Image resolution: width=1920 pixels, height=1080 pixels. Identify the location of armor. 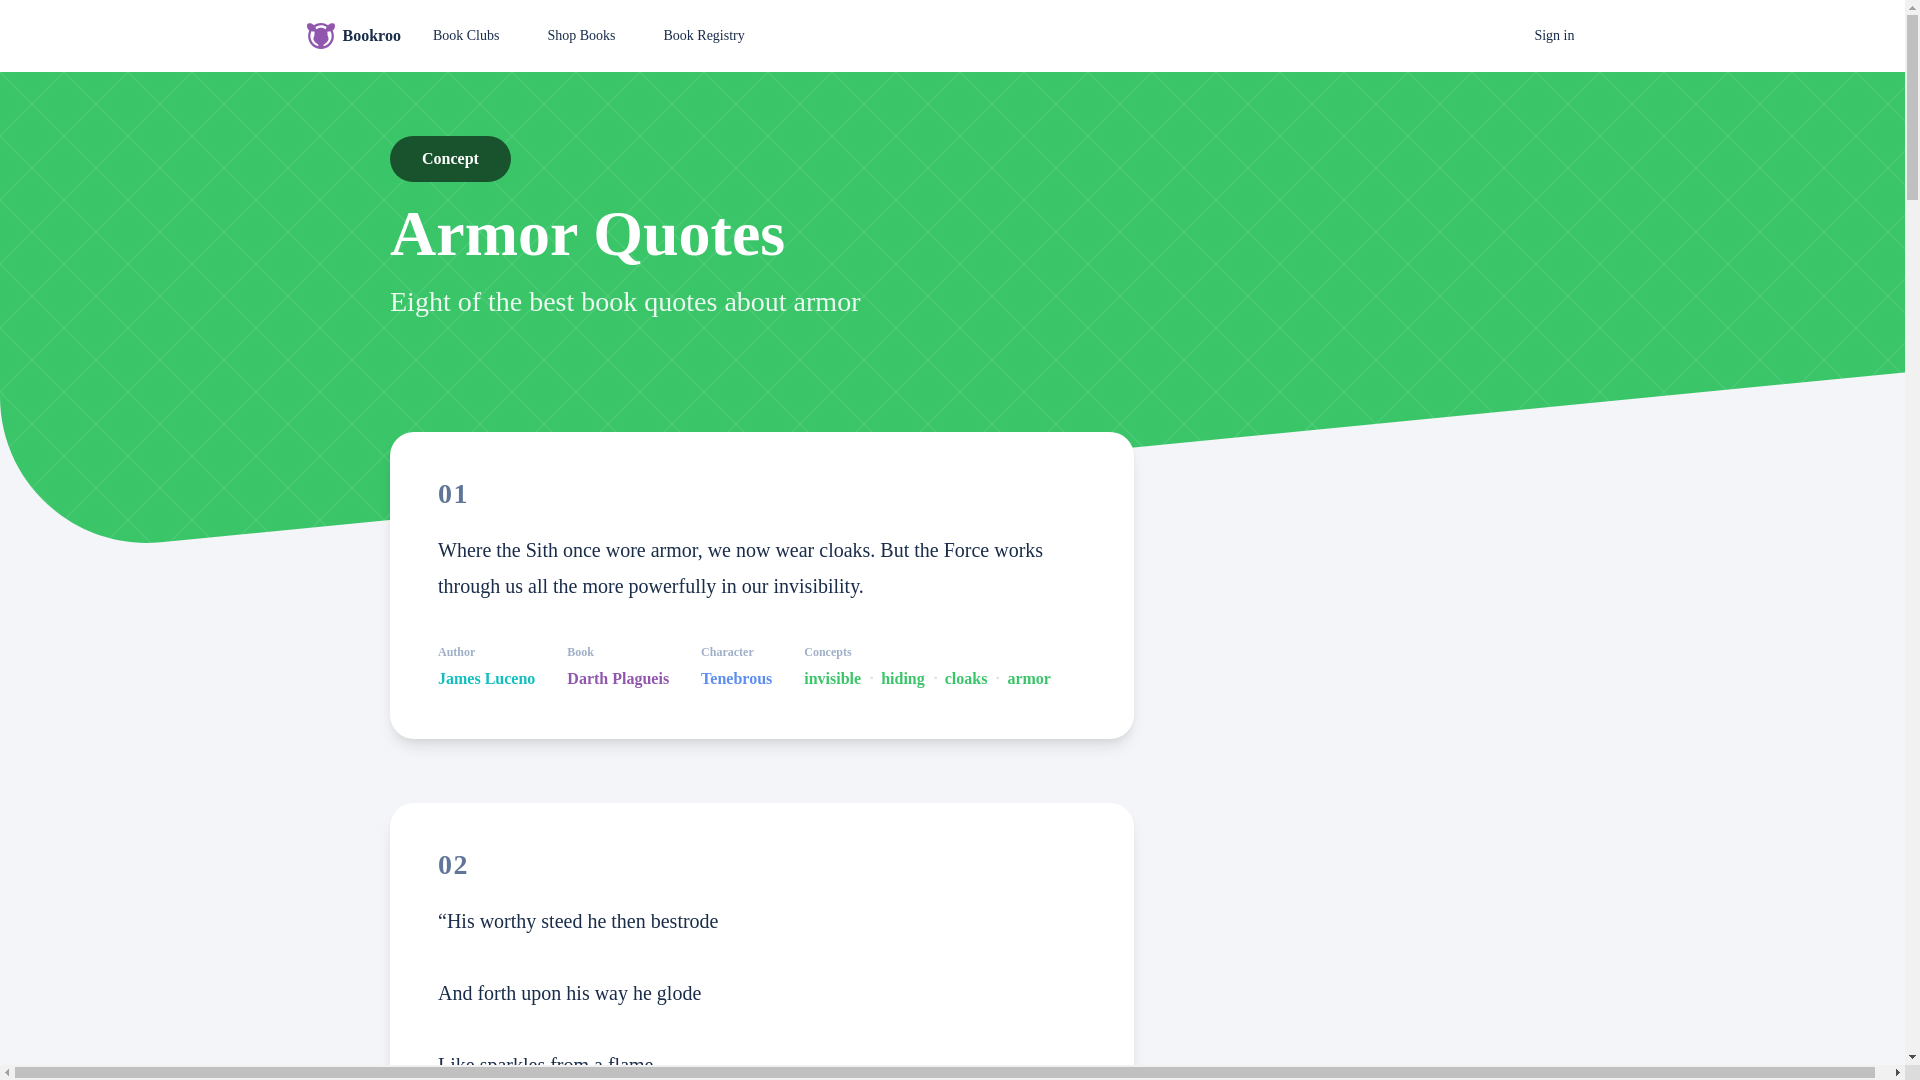
(1028, 679).